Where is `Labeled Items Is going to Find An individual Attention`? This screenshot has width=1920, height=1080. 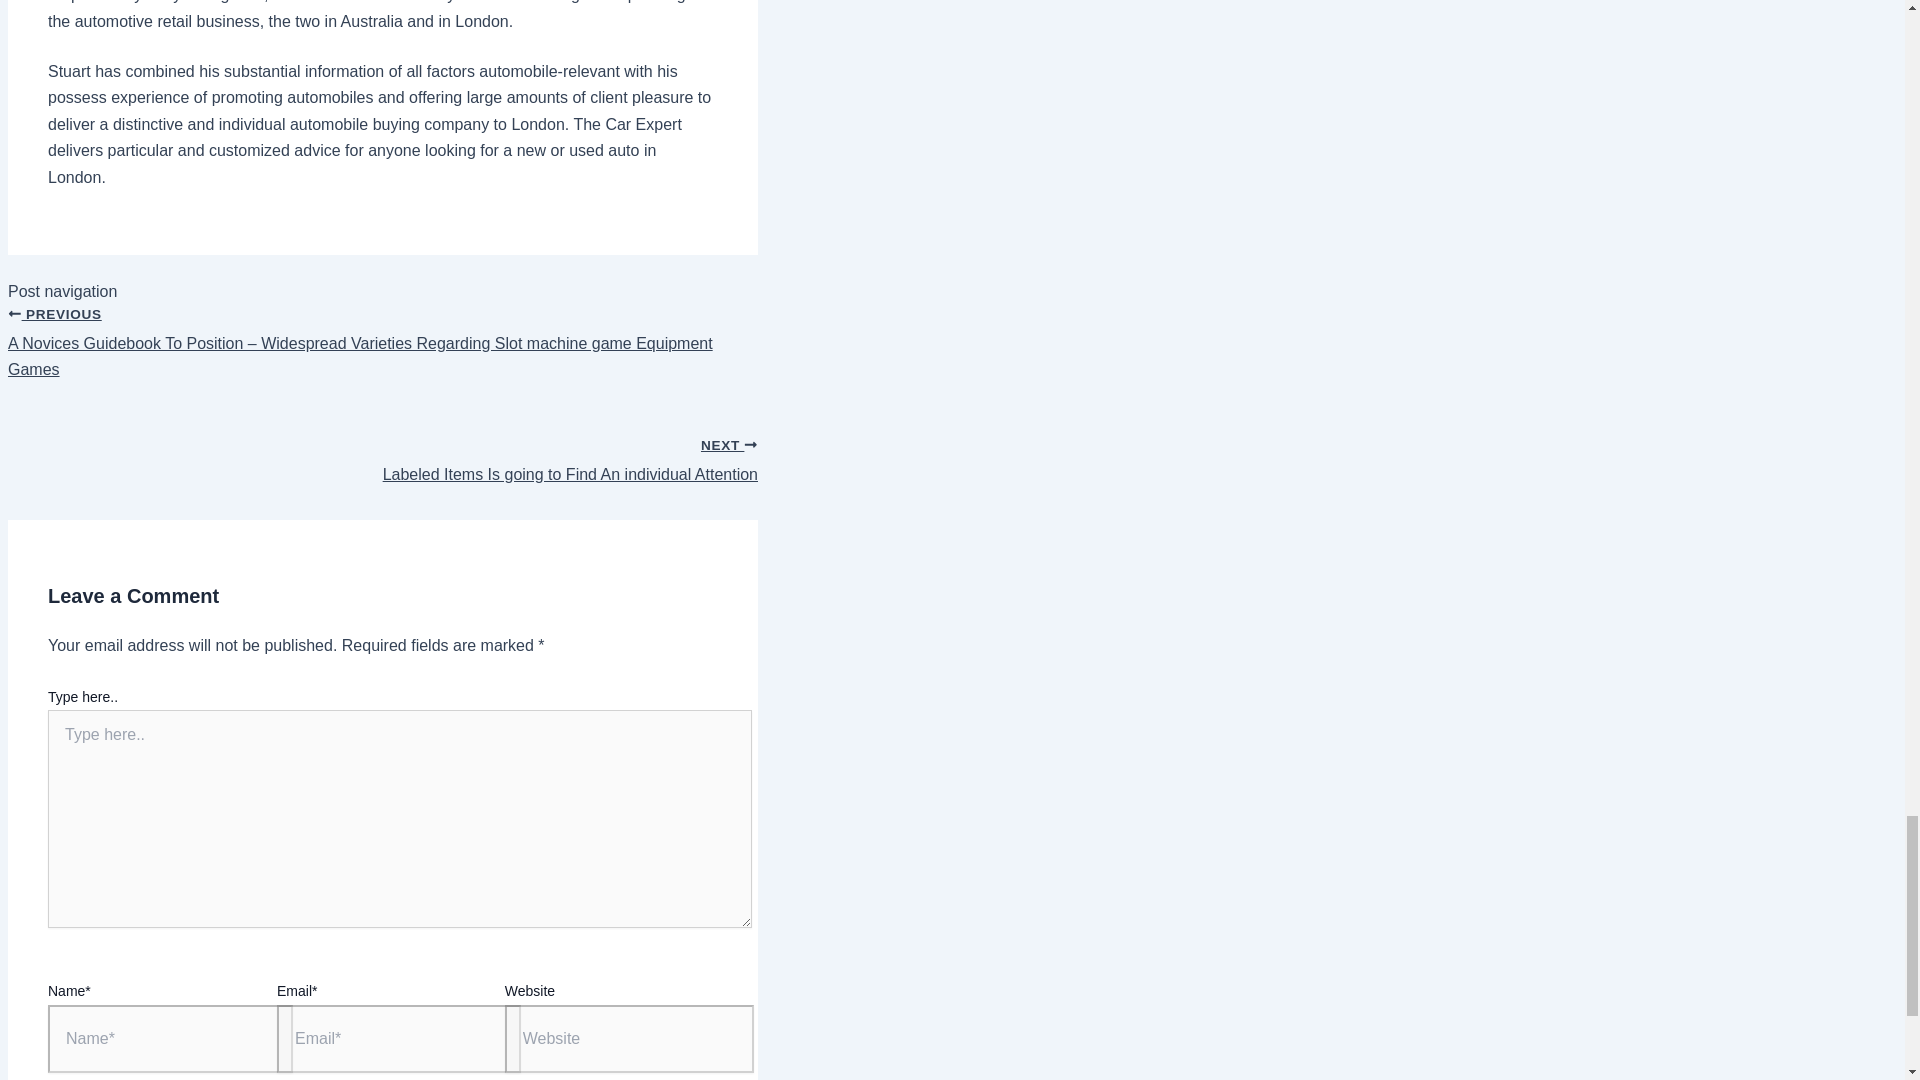 Labeled Items Is going to Find An individual Attention is located at coordinates (382, 450).